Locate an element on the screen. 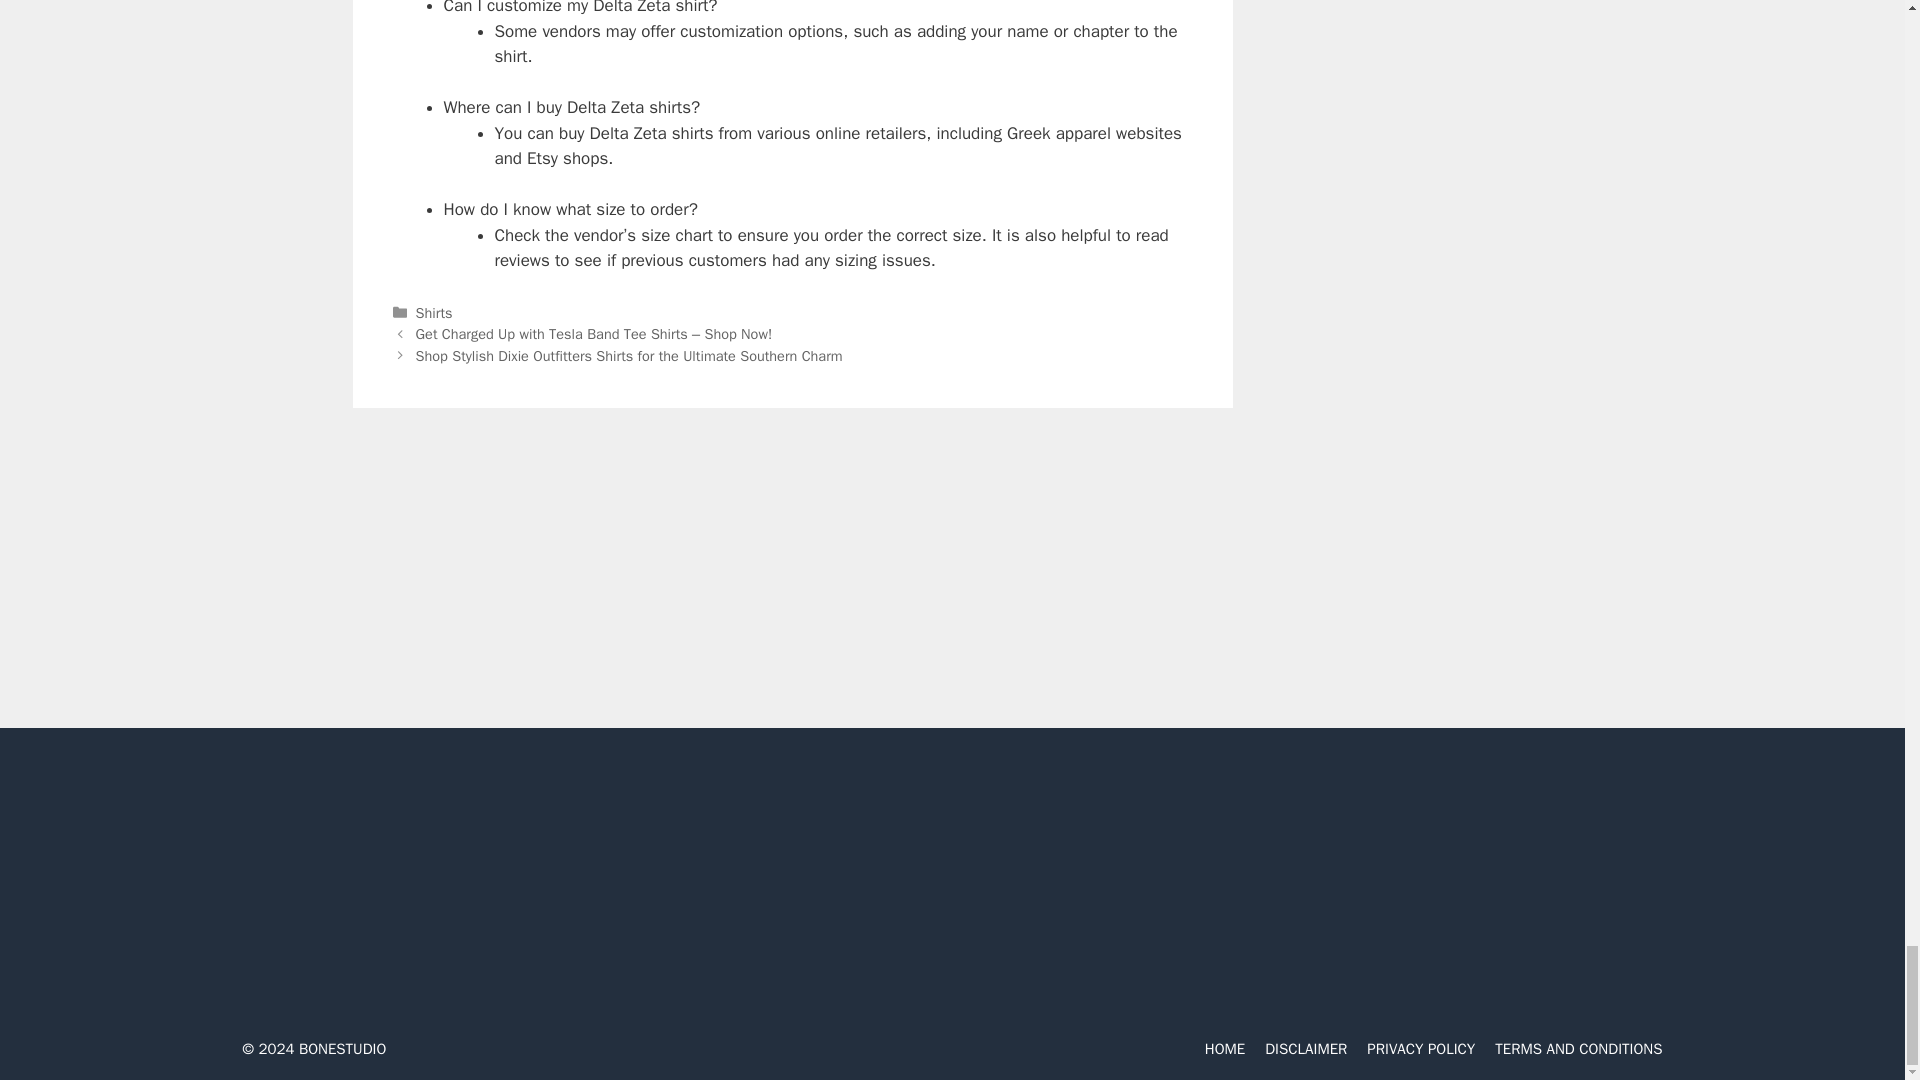 The height and width of the screenshot is (1080, 1920). PRIVACY POLICY is located at coordinates (1420, 1049).